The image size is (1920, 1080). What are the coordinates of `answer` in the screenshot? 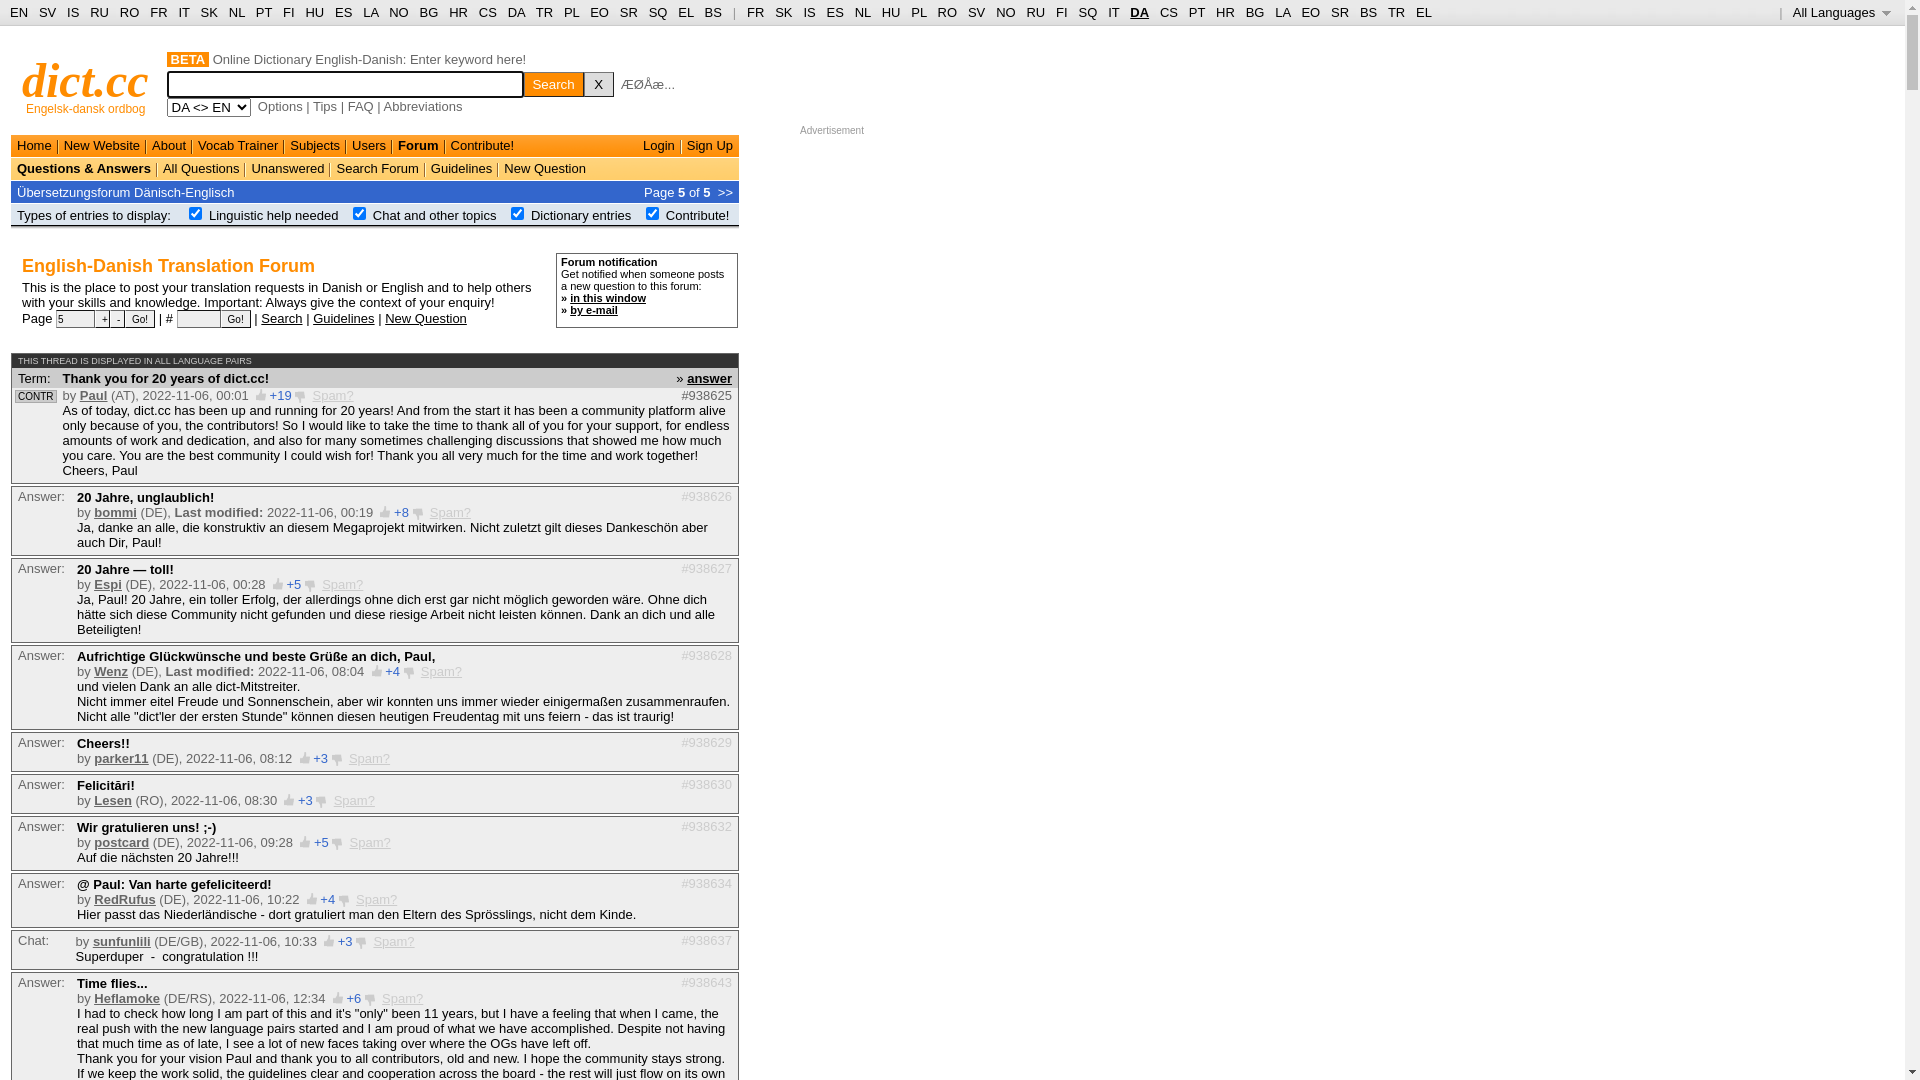 It's located at (710, 377).